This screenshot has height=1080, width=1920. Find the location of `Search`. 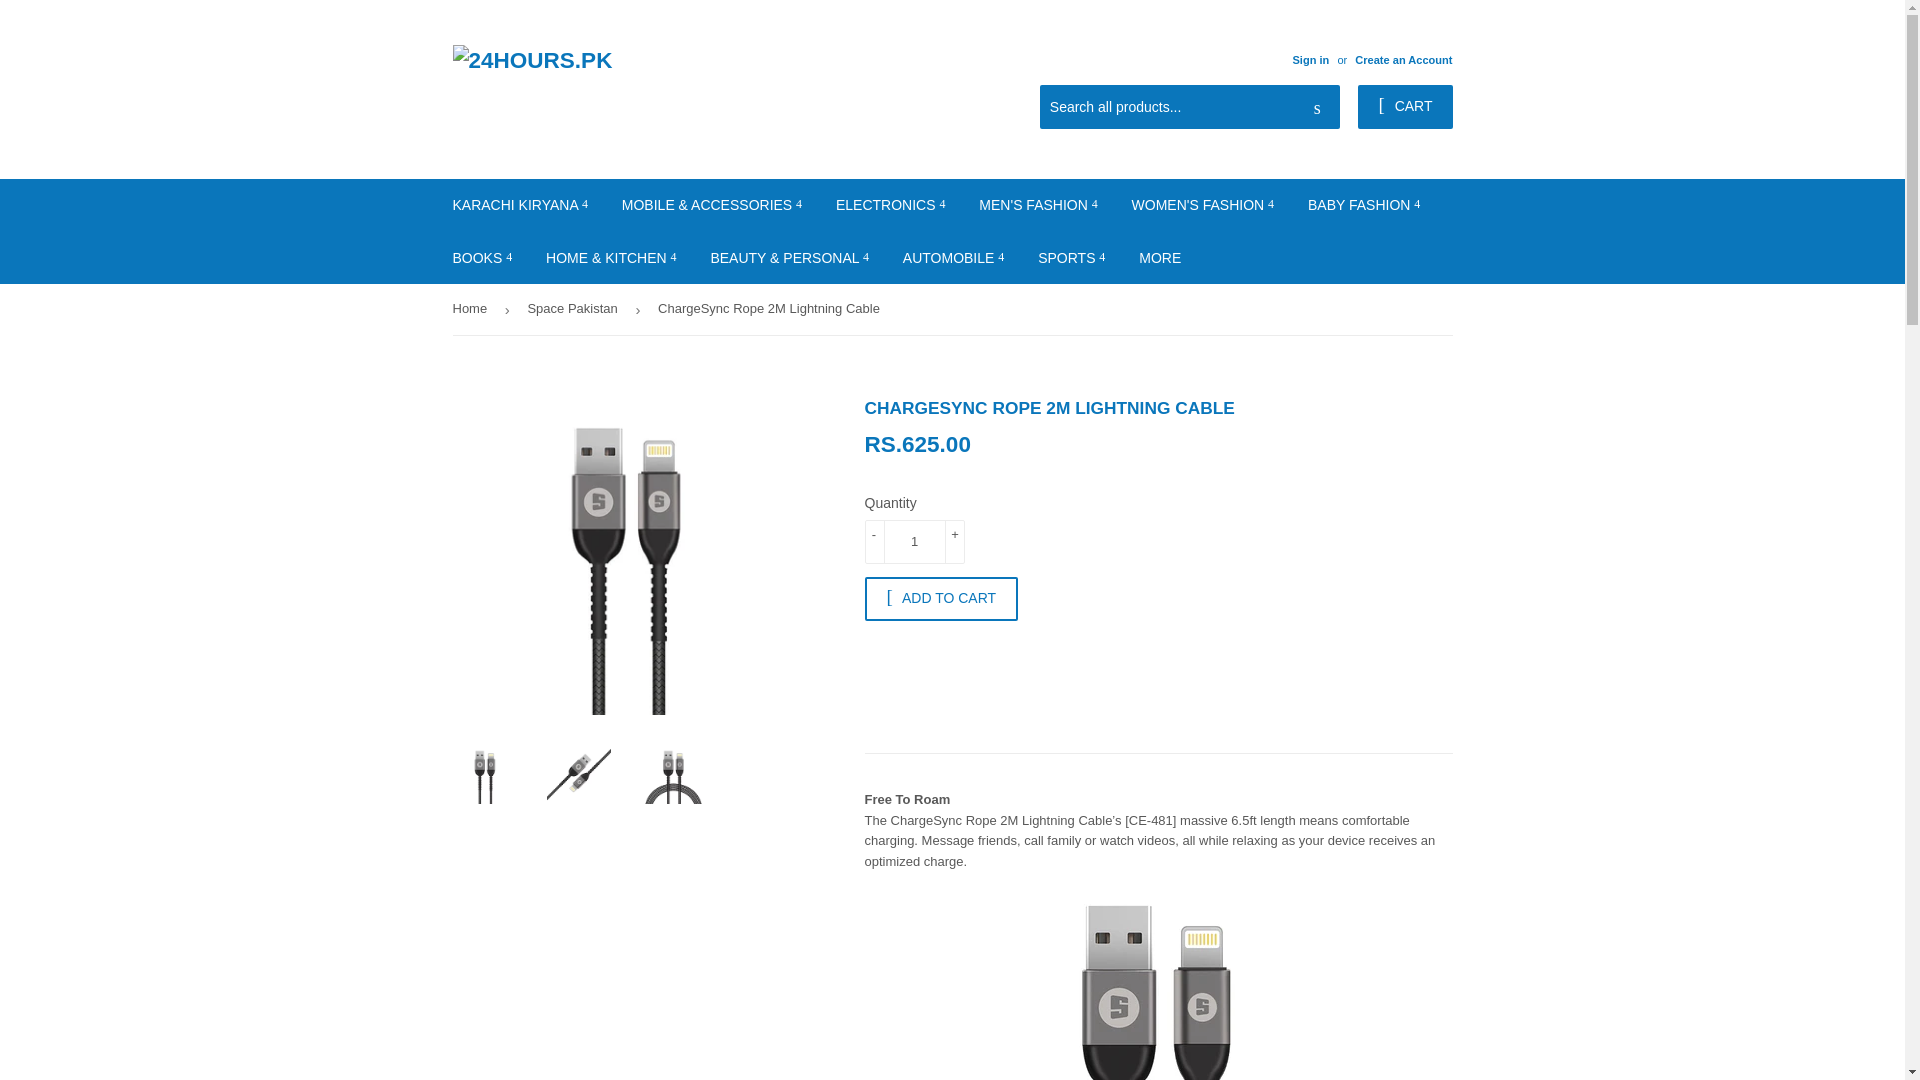

Search is located at coordinates (1317, 108).